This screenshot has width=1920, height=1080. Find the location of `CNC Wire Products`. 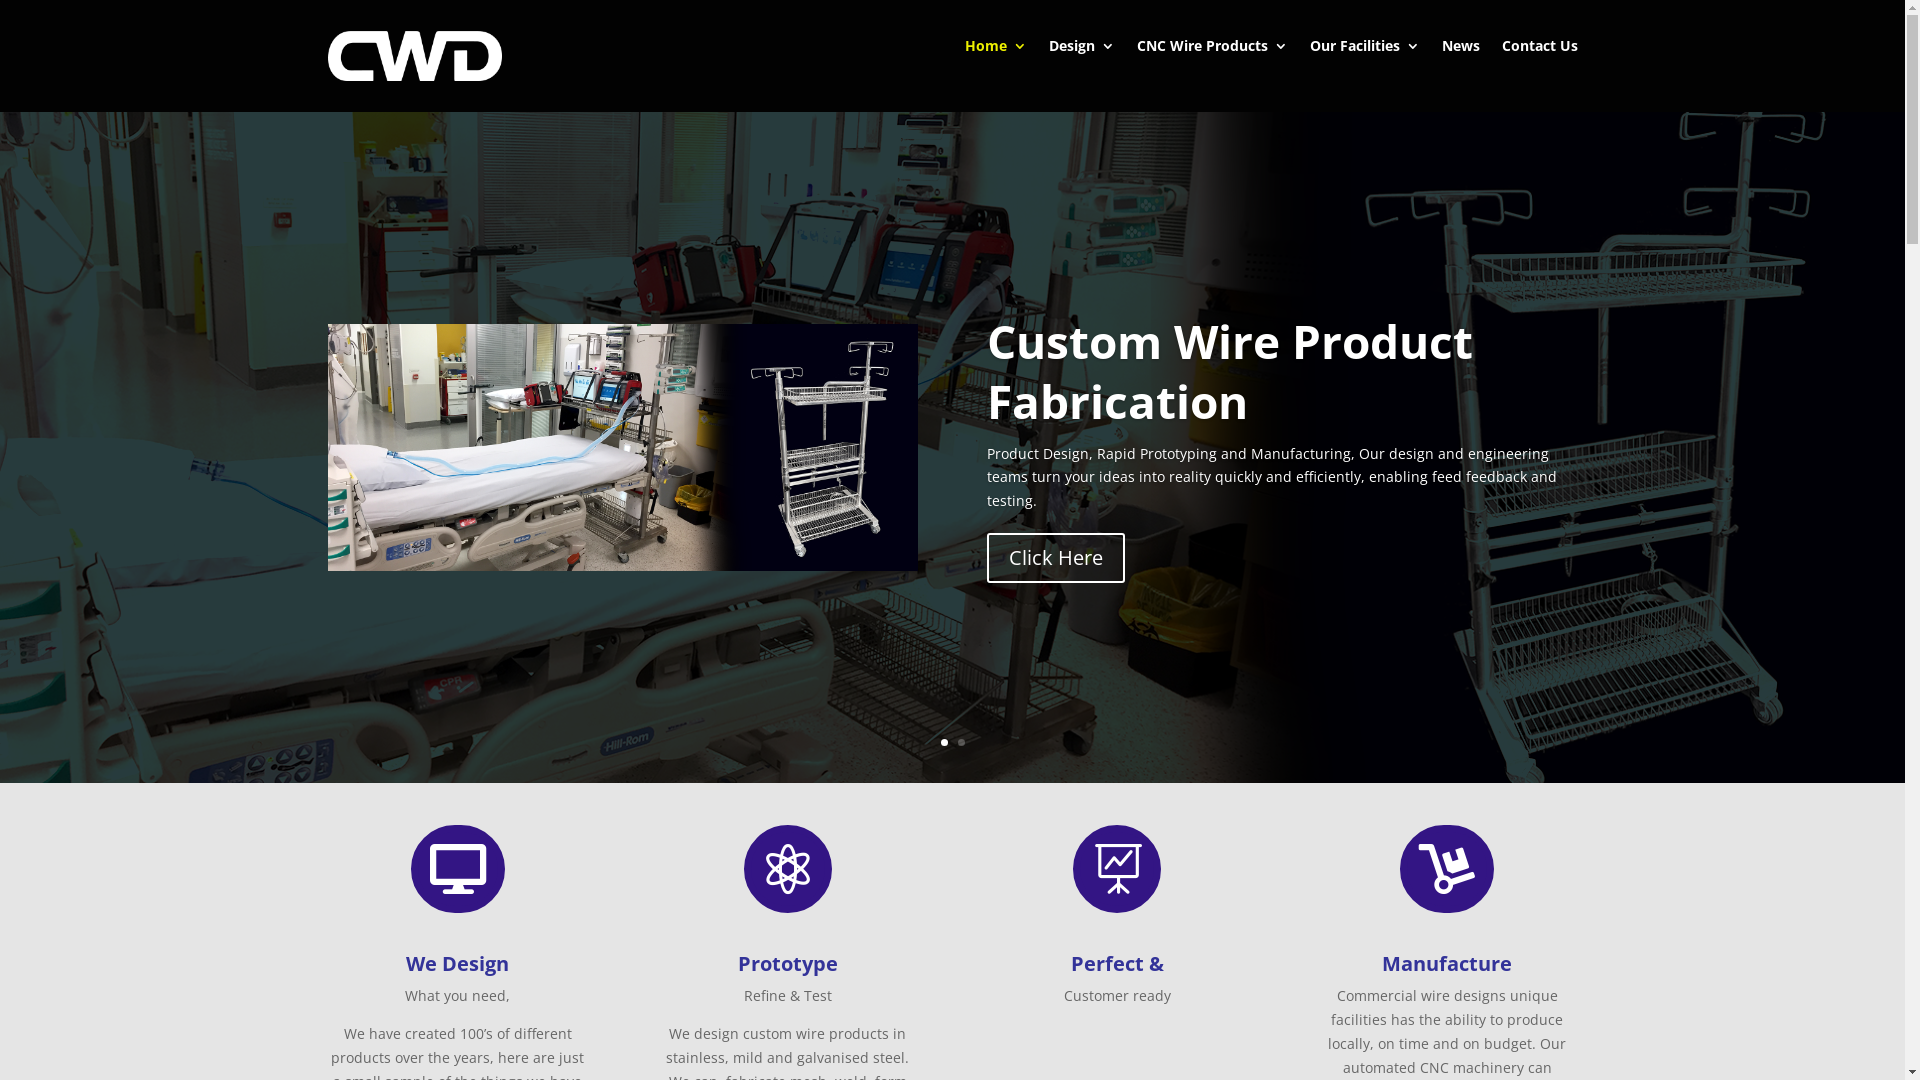

CNC Wire Products is located at coordinates (1212, 50).